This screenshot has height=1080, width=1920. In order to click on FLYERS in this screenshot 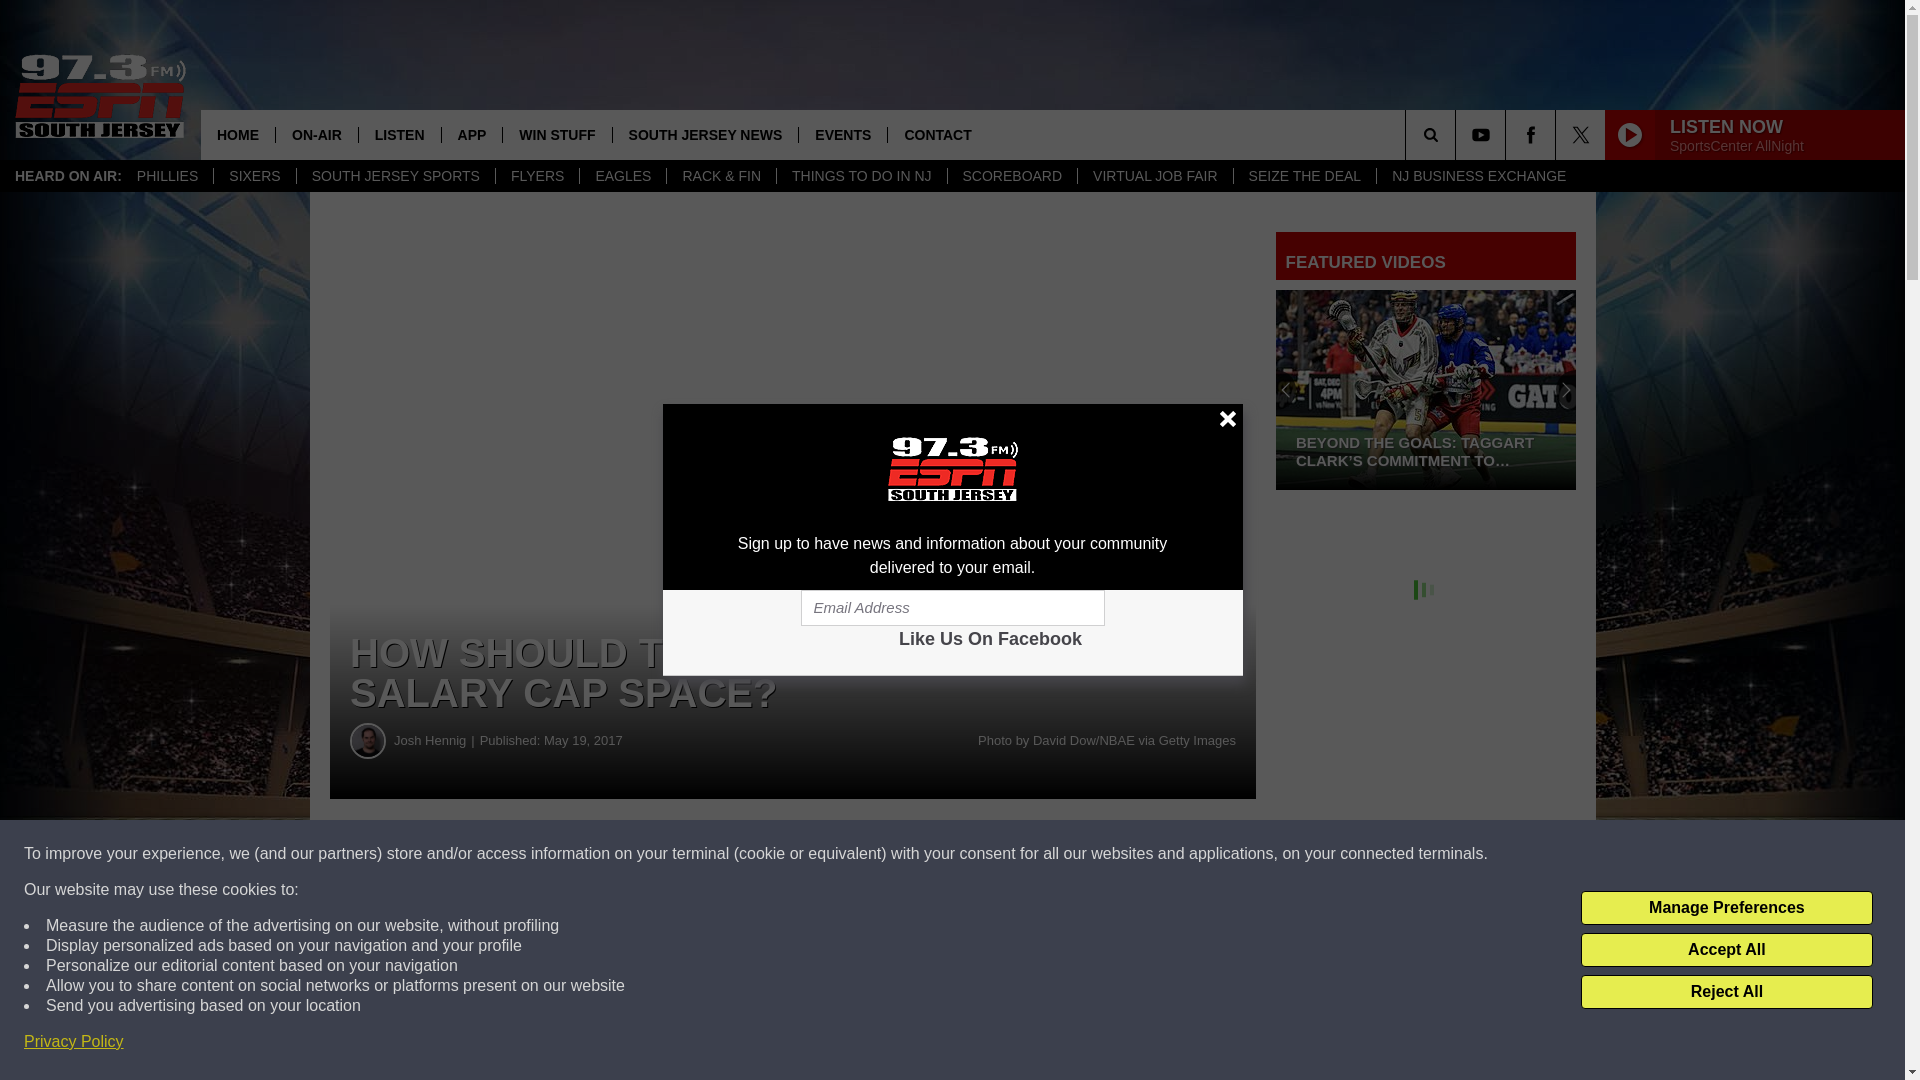, I will do `click(537, 176)`.